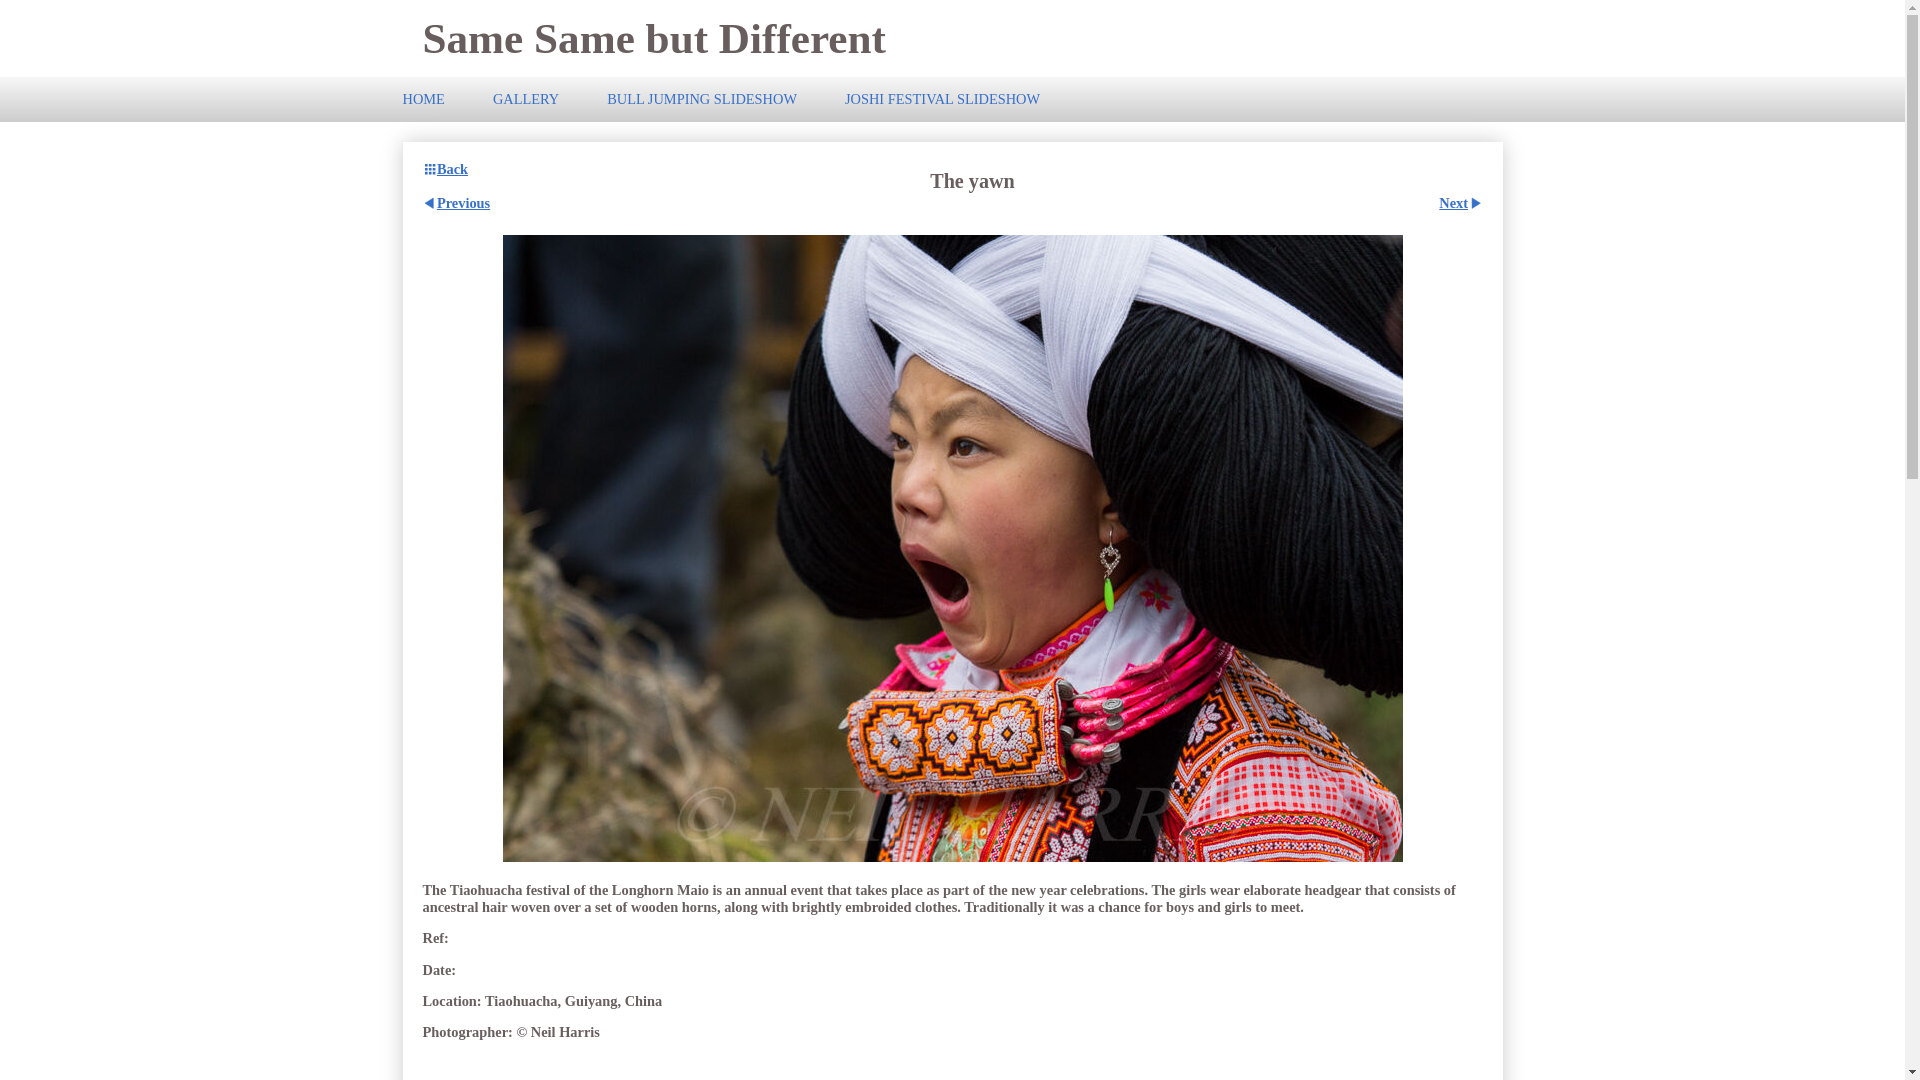  What do you see at coordinates (654, 38) in the screenshot?
I see `Same Same but Different` at bounding box center [654, 38].